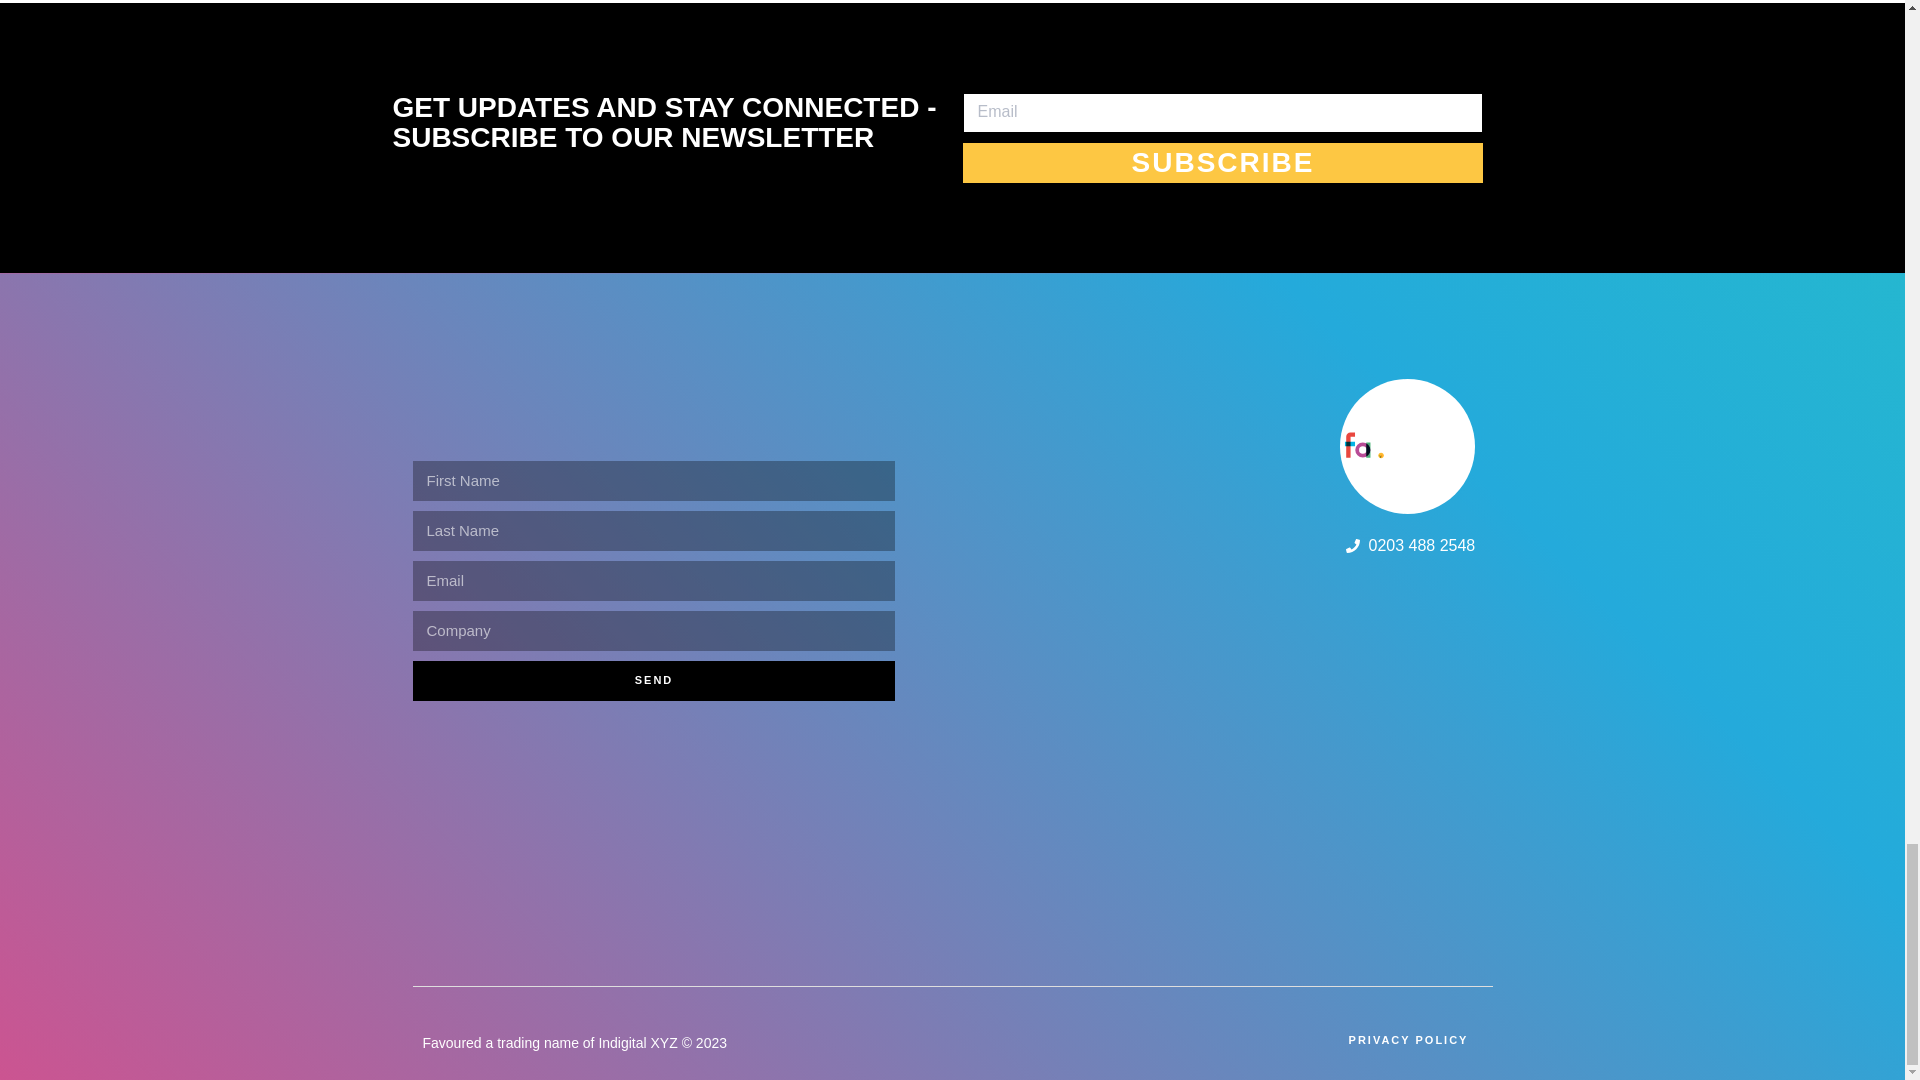 This screenshot has height=1080, width=1920. I want to click on SUBSCRIBE, so click(1222, 162).